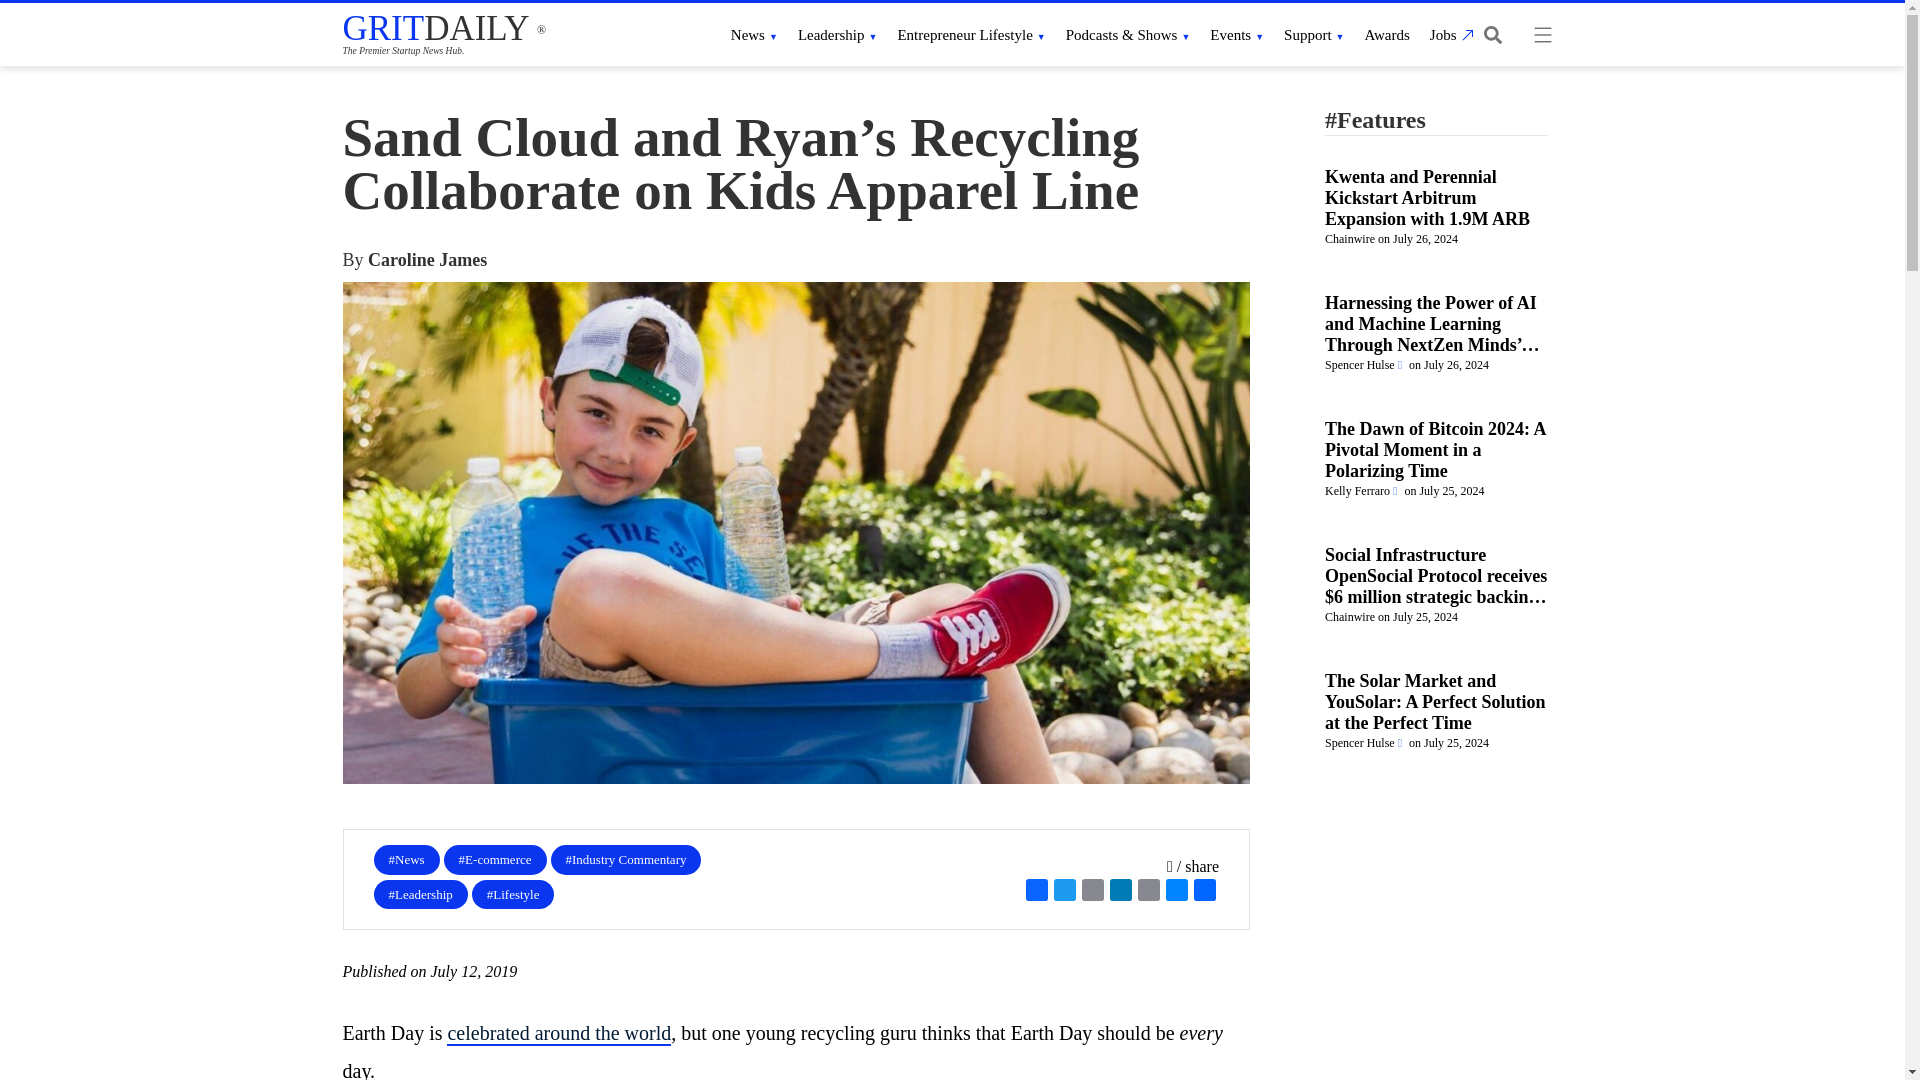 The width and height of the screenshot is (1920, 1080). Describe the element at coordinates (1236, 34) in the screenshot. I see `Events` at that location.